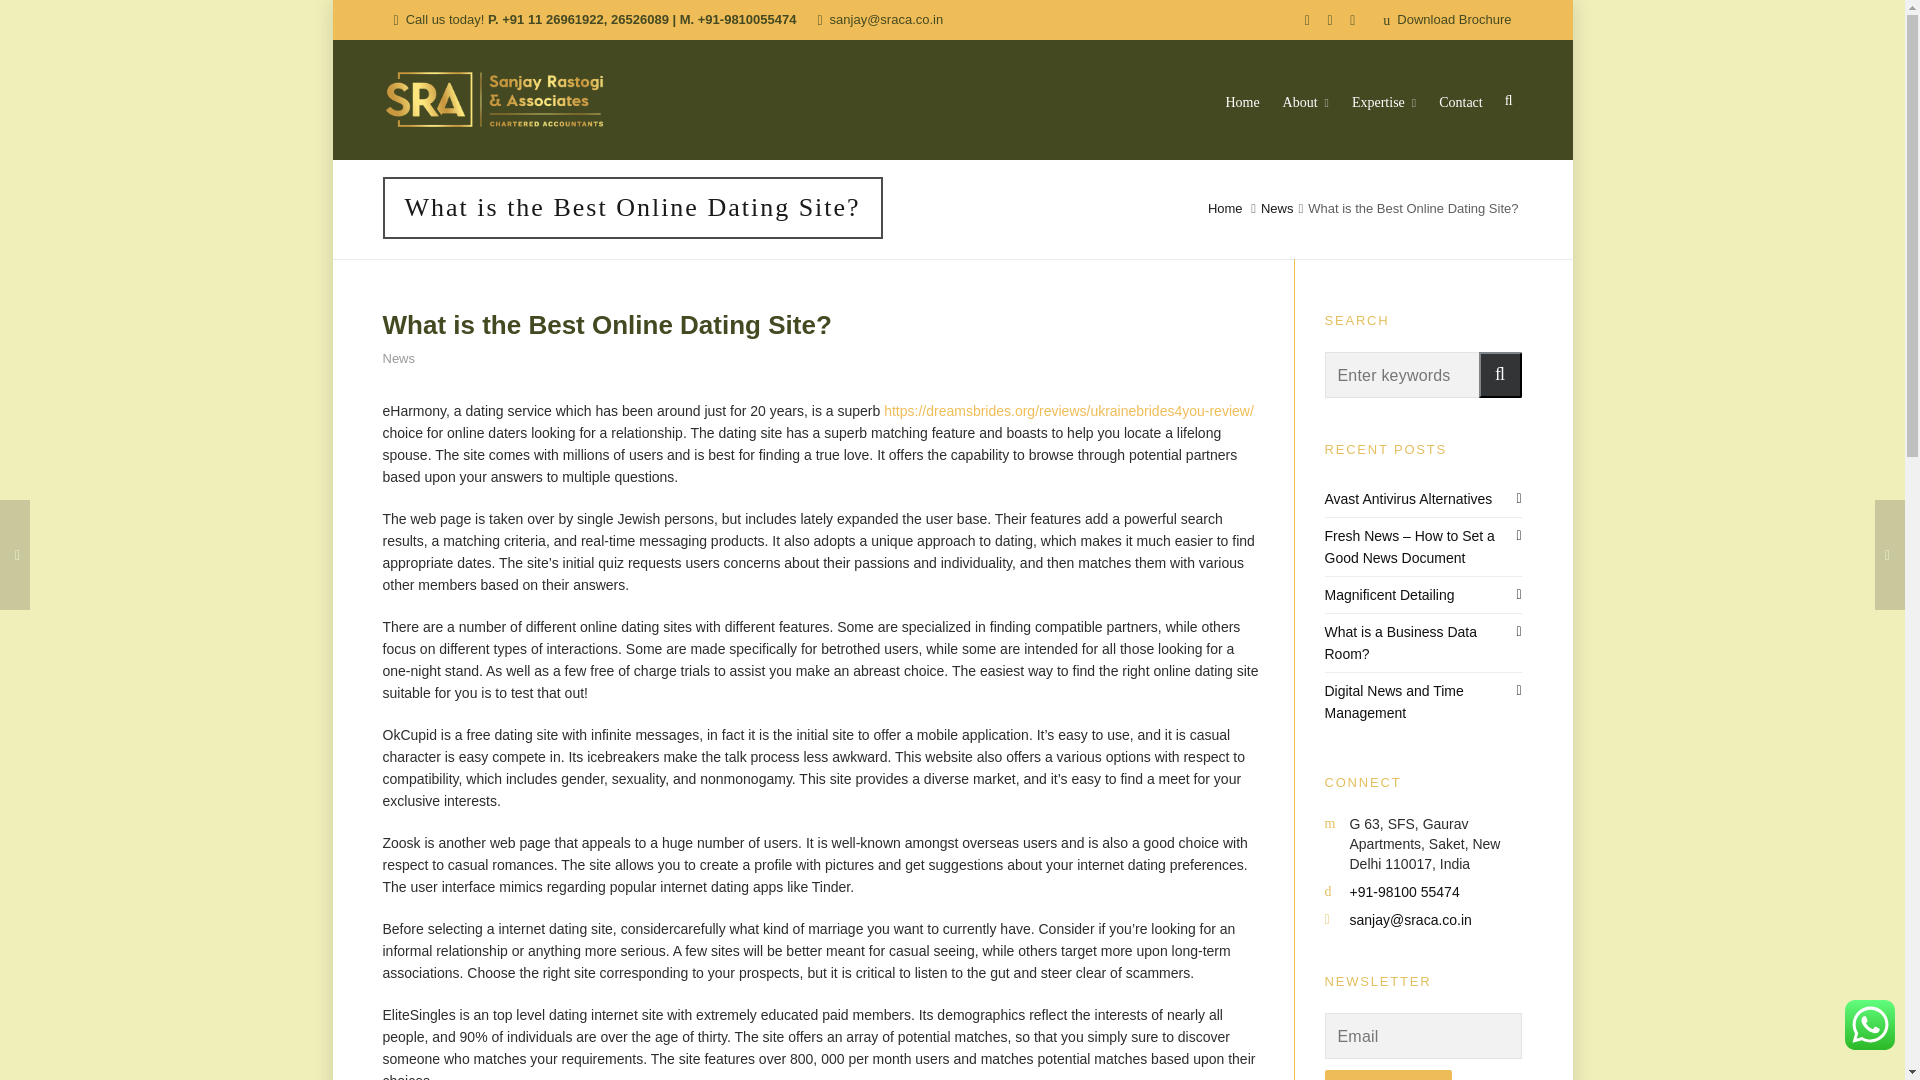 The height and width of the screenshot is (1080, 1920). Describe the element at coordinates (15, 555) in the screenshot. I see `Steps to make Romantic Partnerships Last` at that location.